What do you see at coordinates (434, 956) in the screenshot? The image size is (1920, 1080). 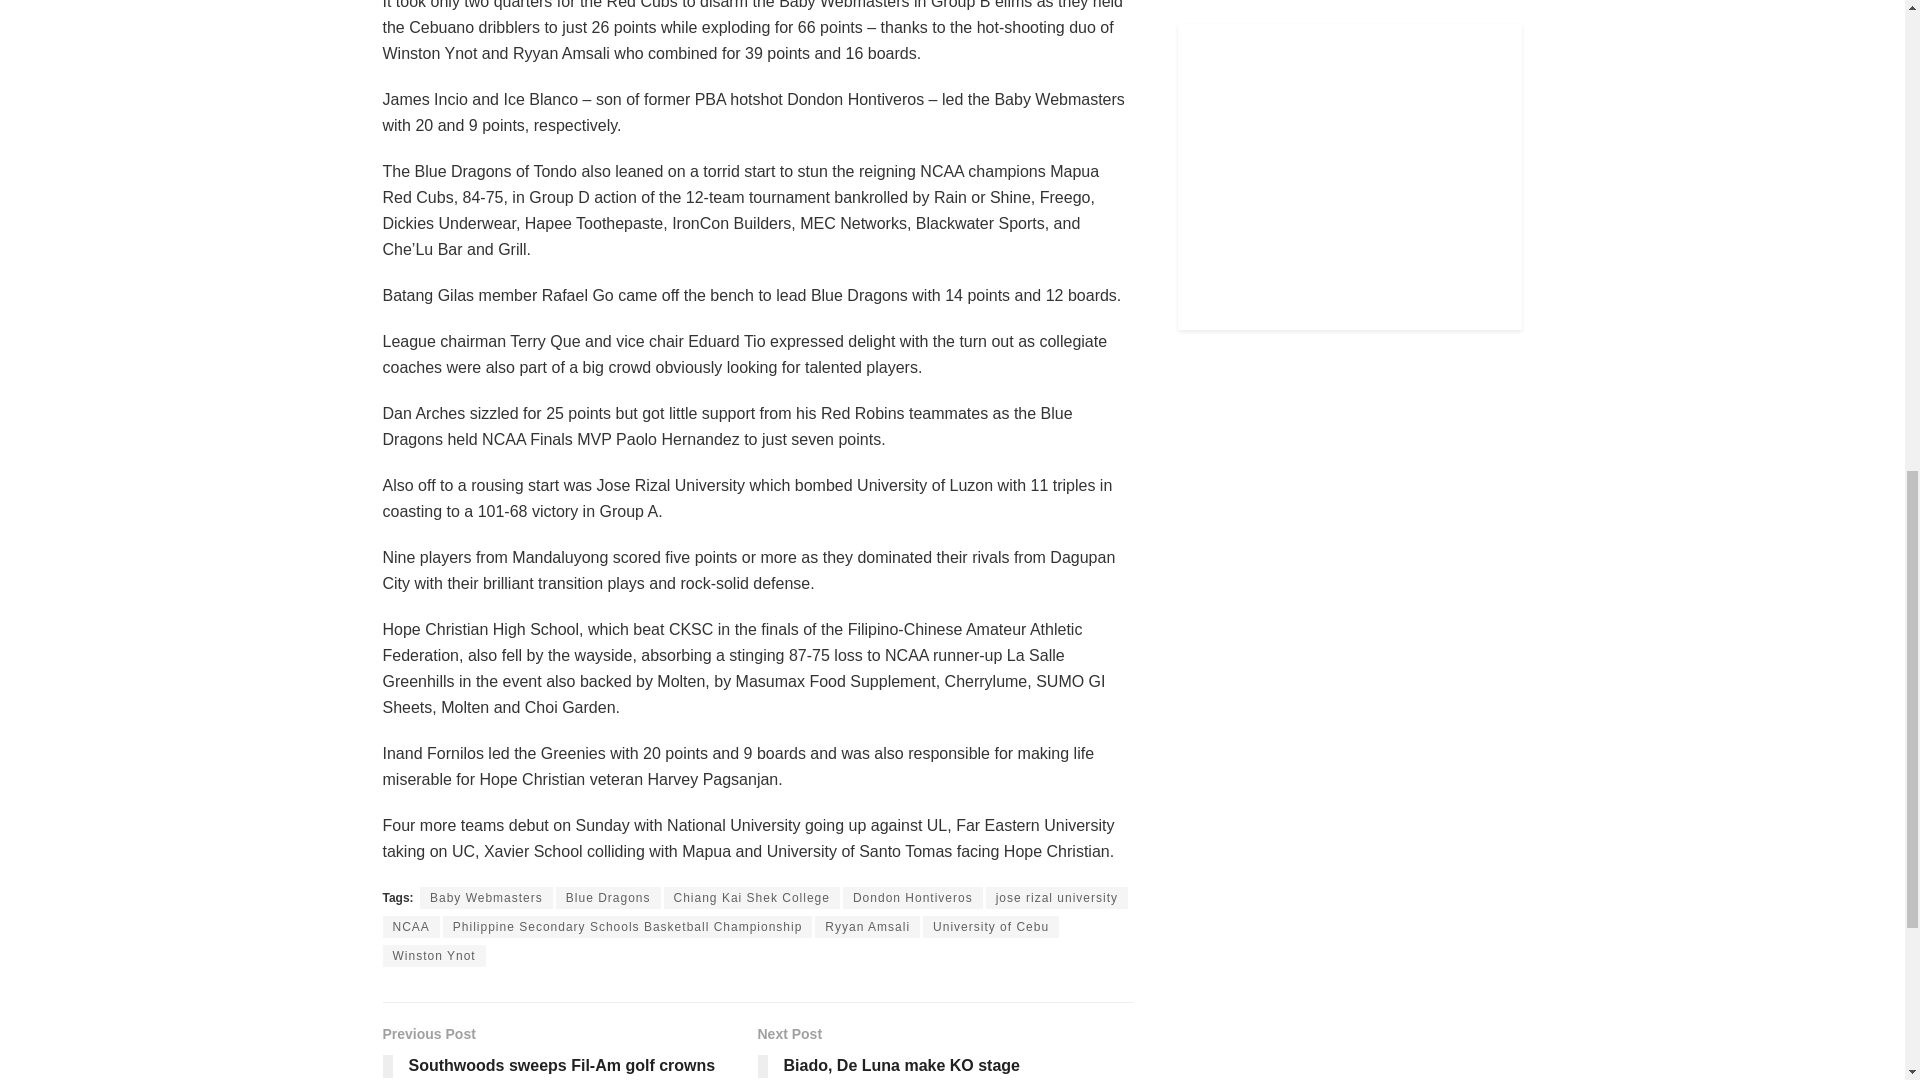 I see `Ryyan Amsali` at bounding box center [434, 956].